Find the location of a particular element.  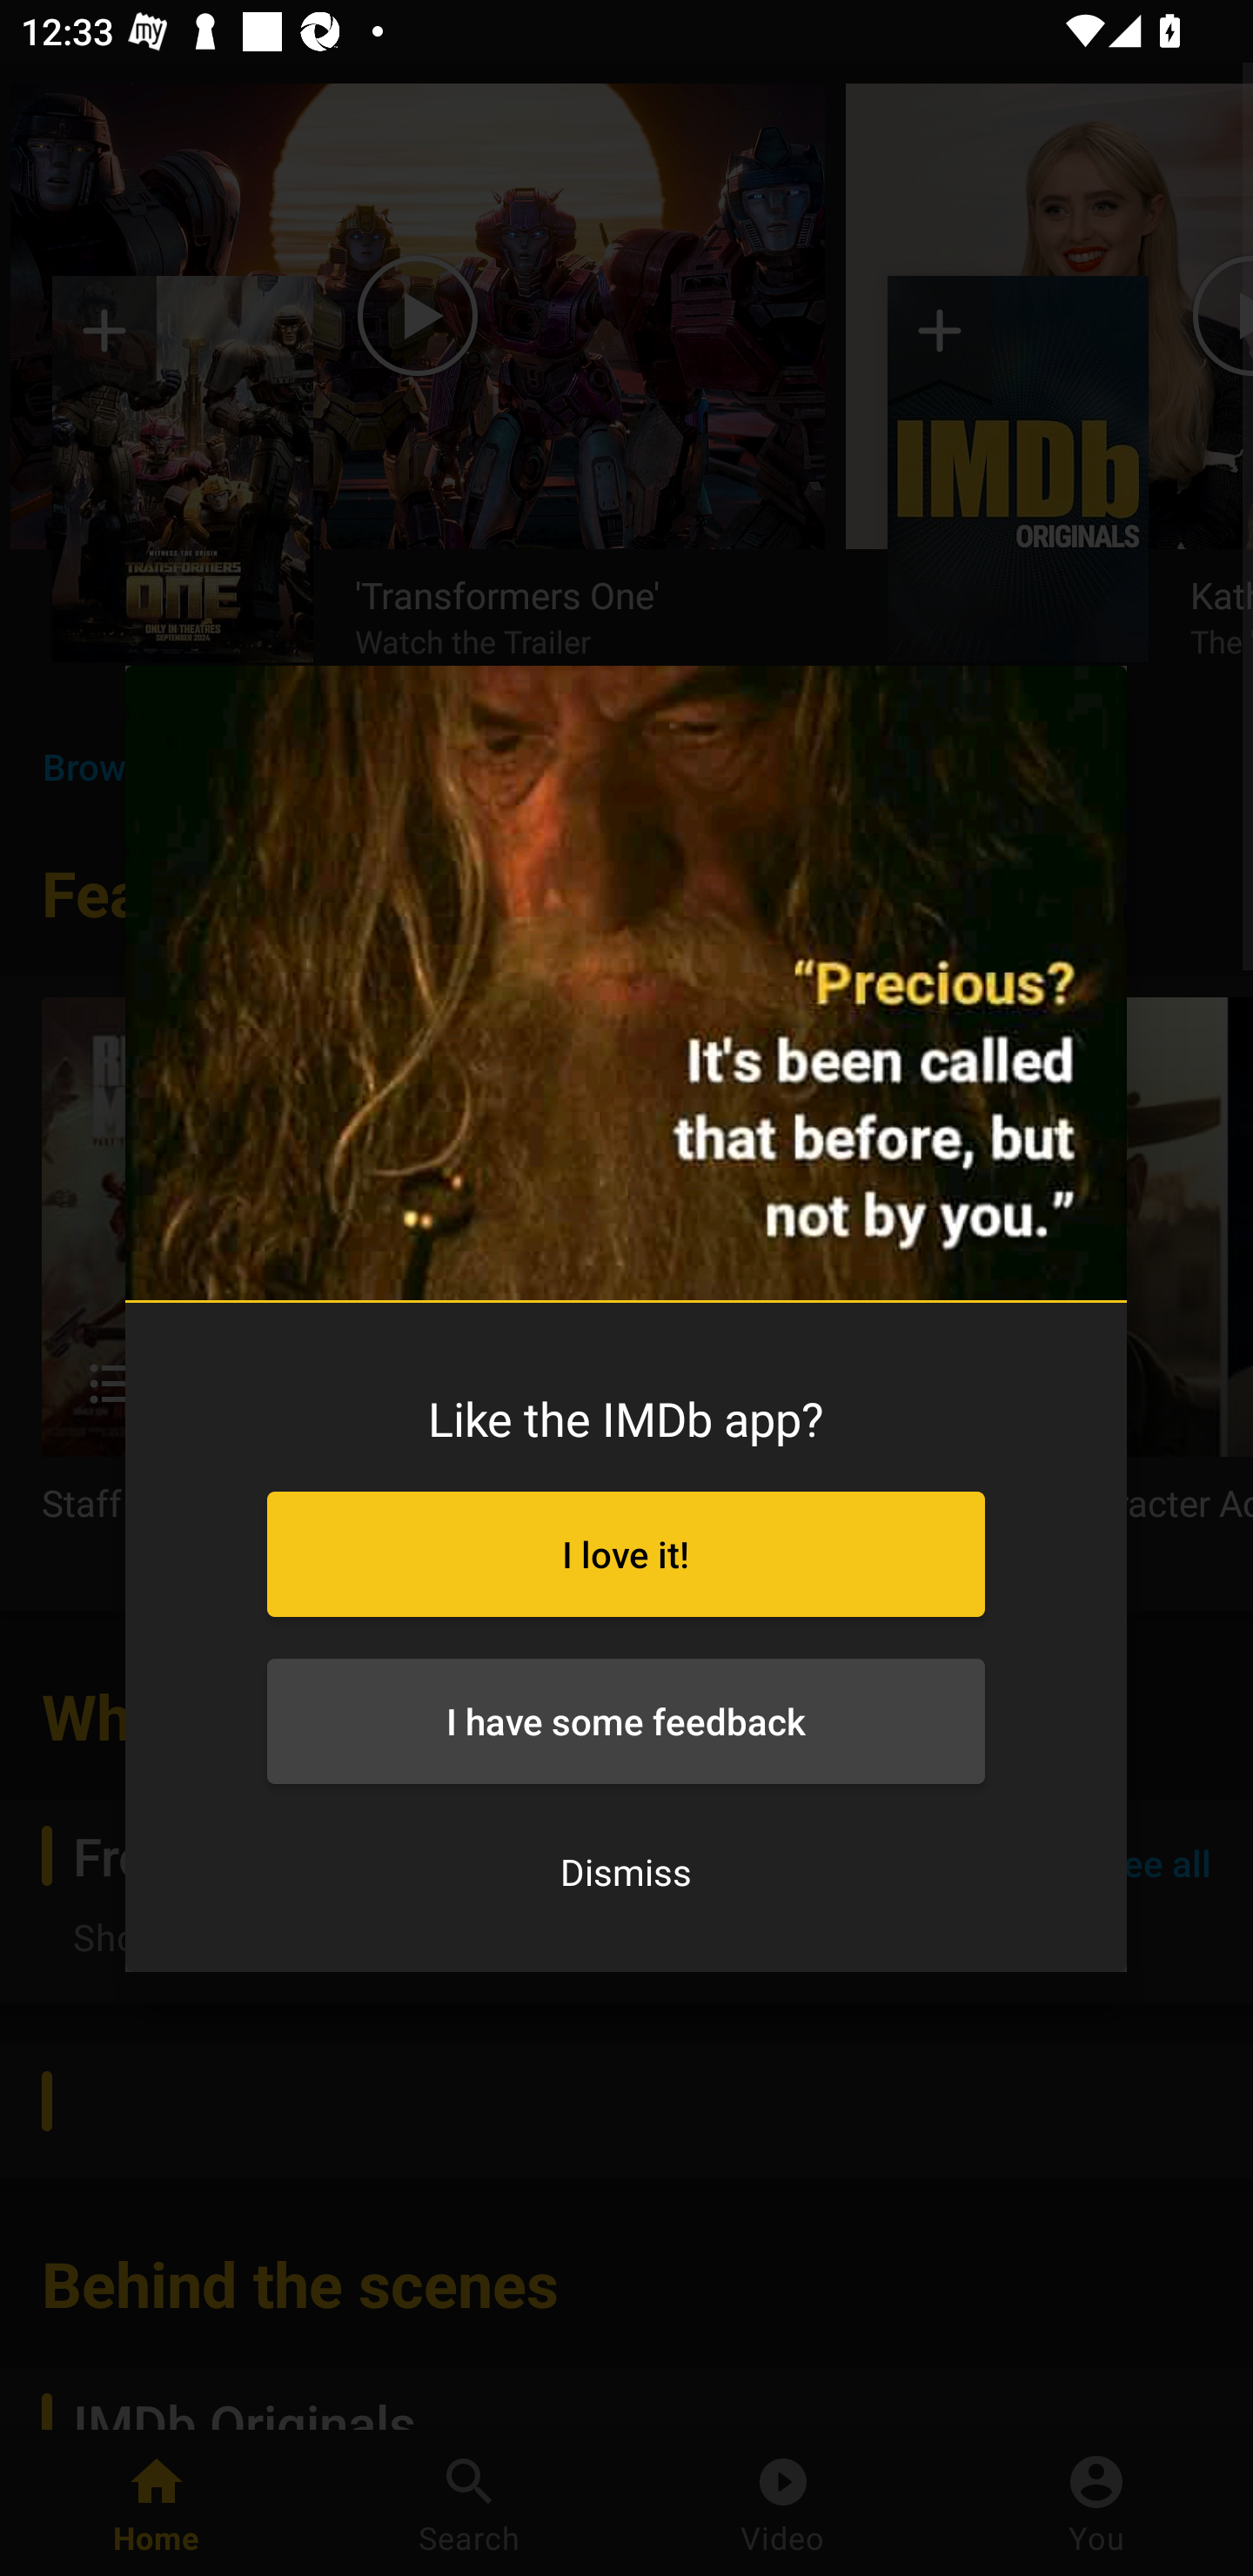

Dismiss is located at coordinates (626, 1873).